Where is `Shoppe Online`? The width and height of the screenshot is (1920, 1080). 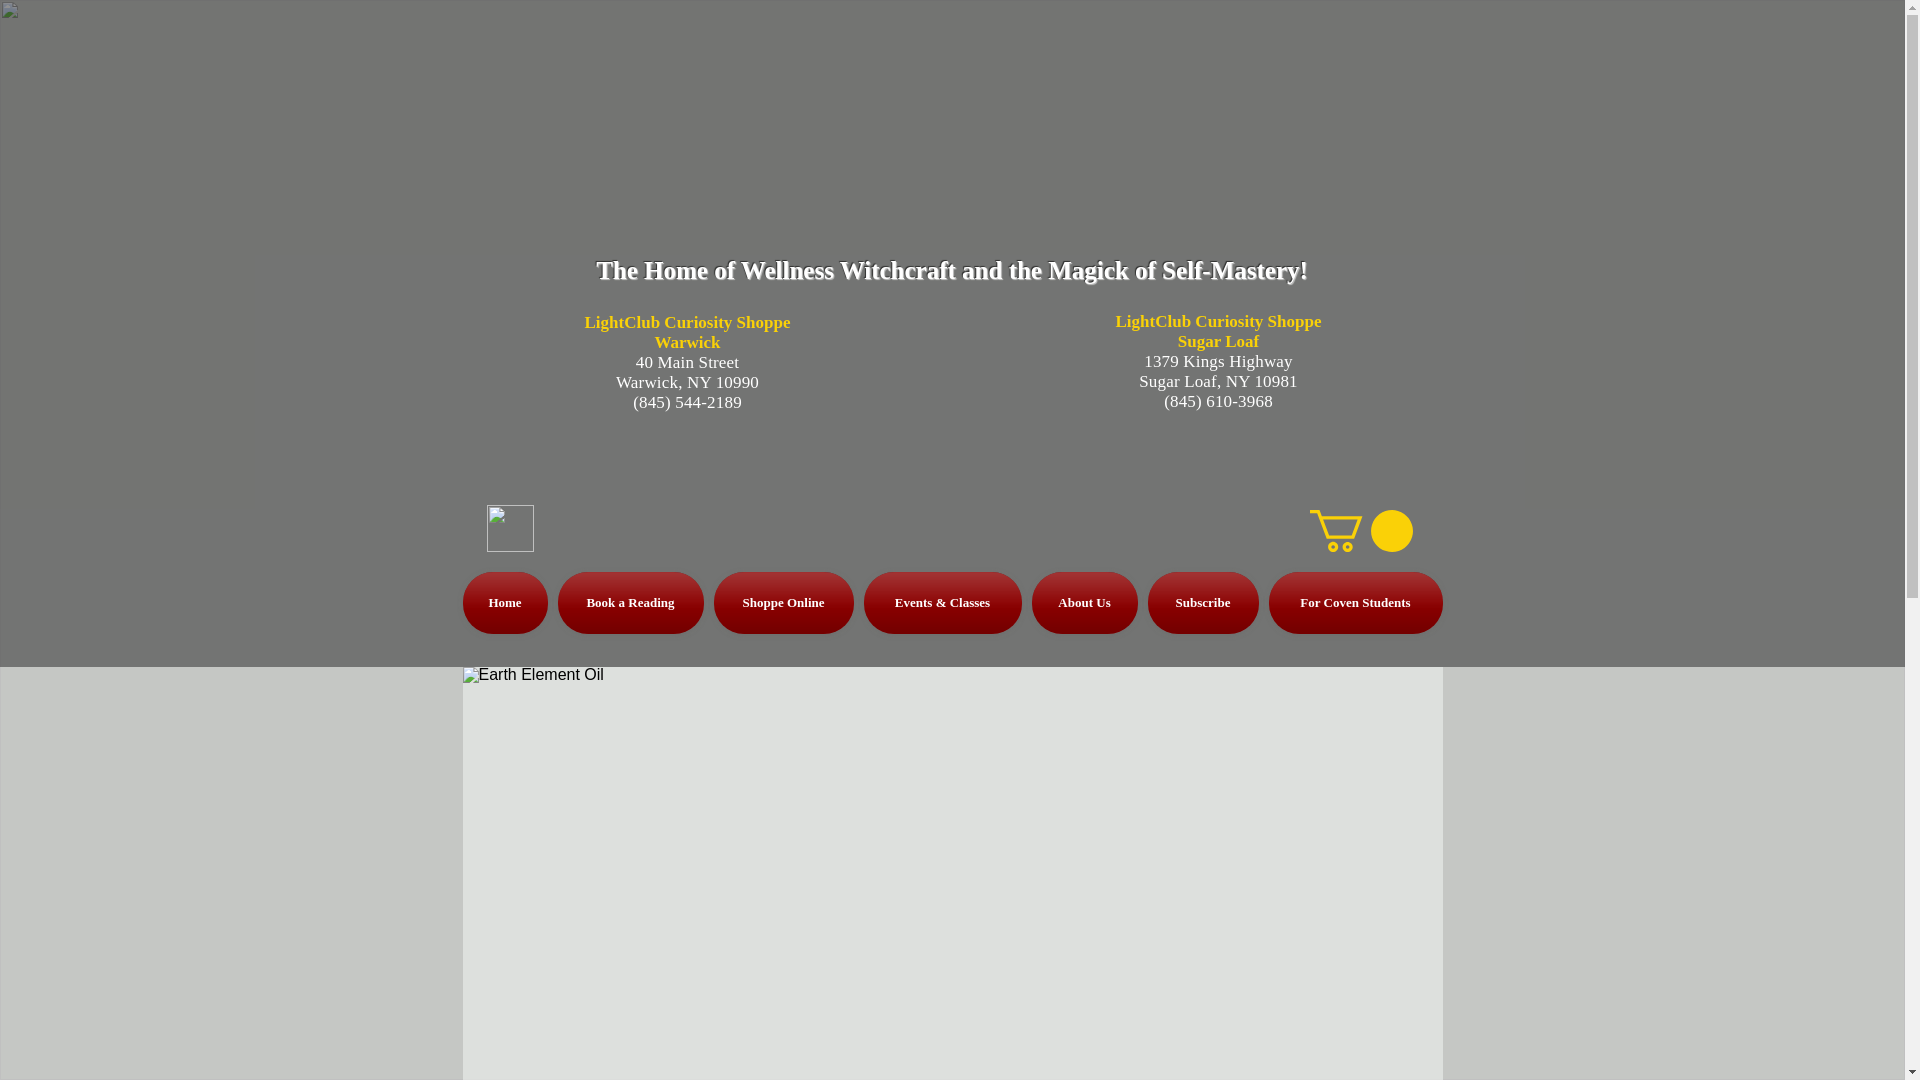
Shoppe Online is located at coordinates (783, 602).